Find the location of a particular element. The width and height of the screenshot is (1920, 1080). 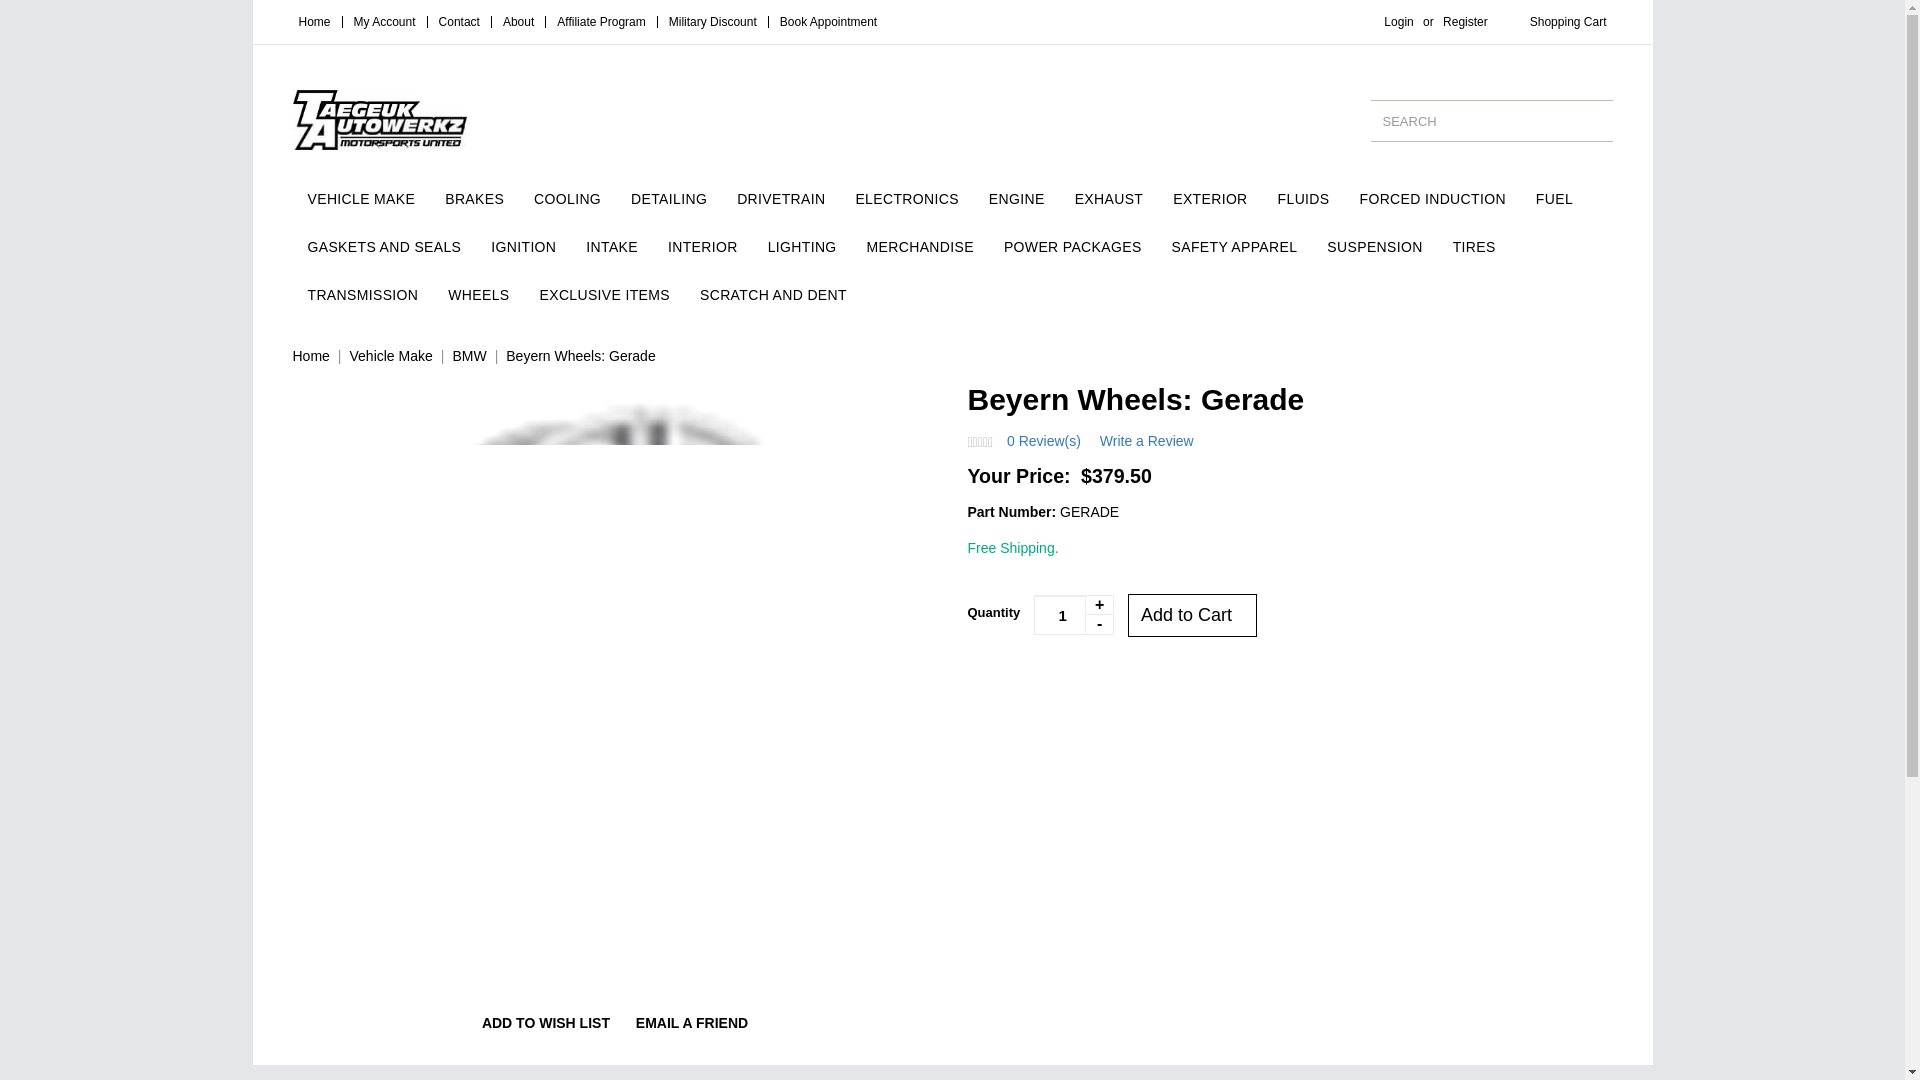

EXHAUST is located at coordinates (1109, 198).